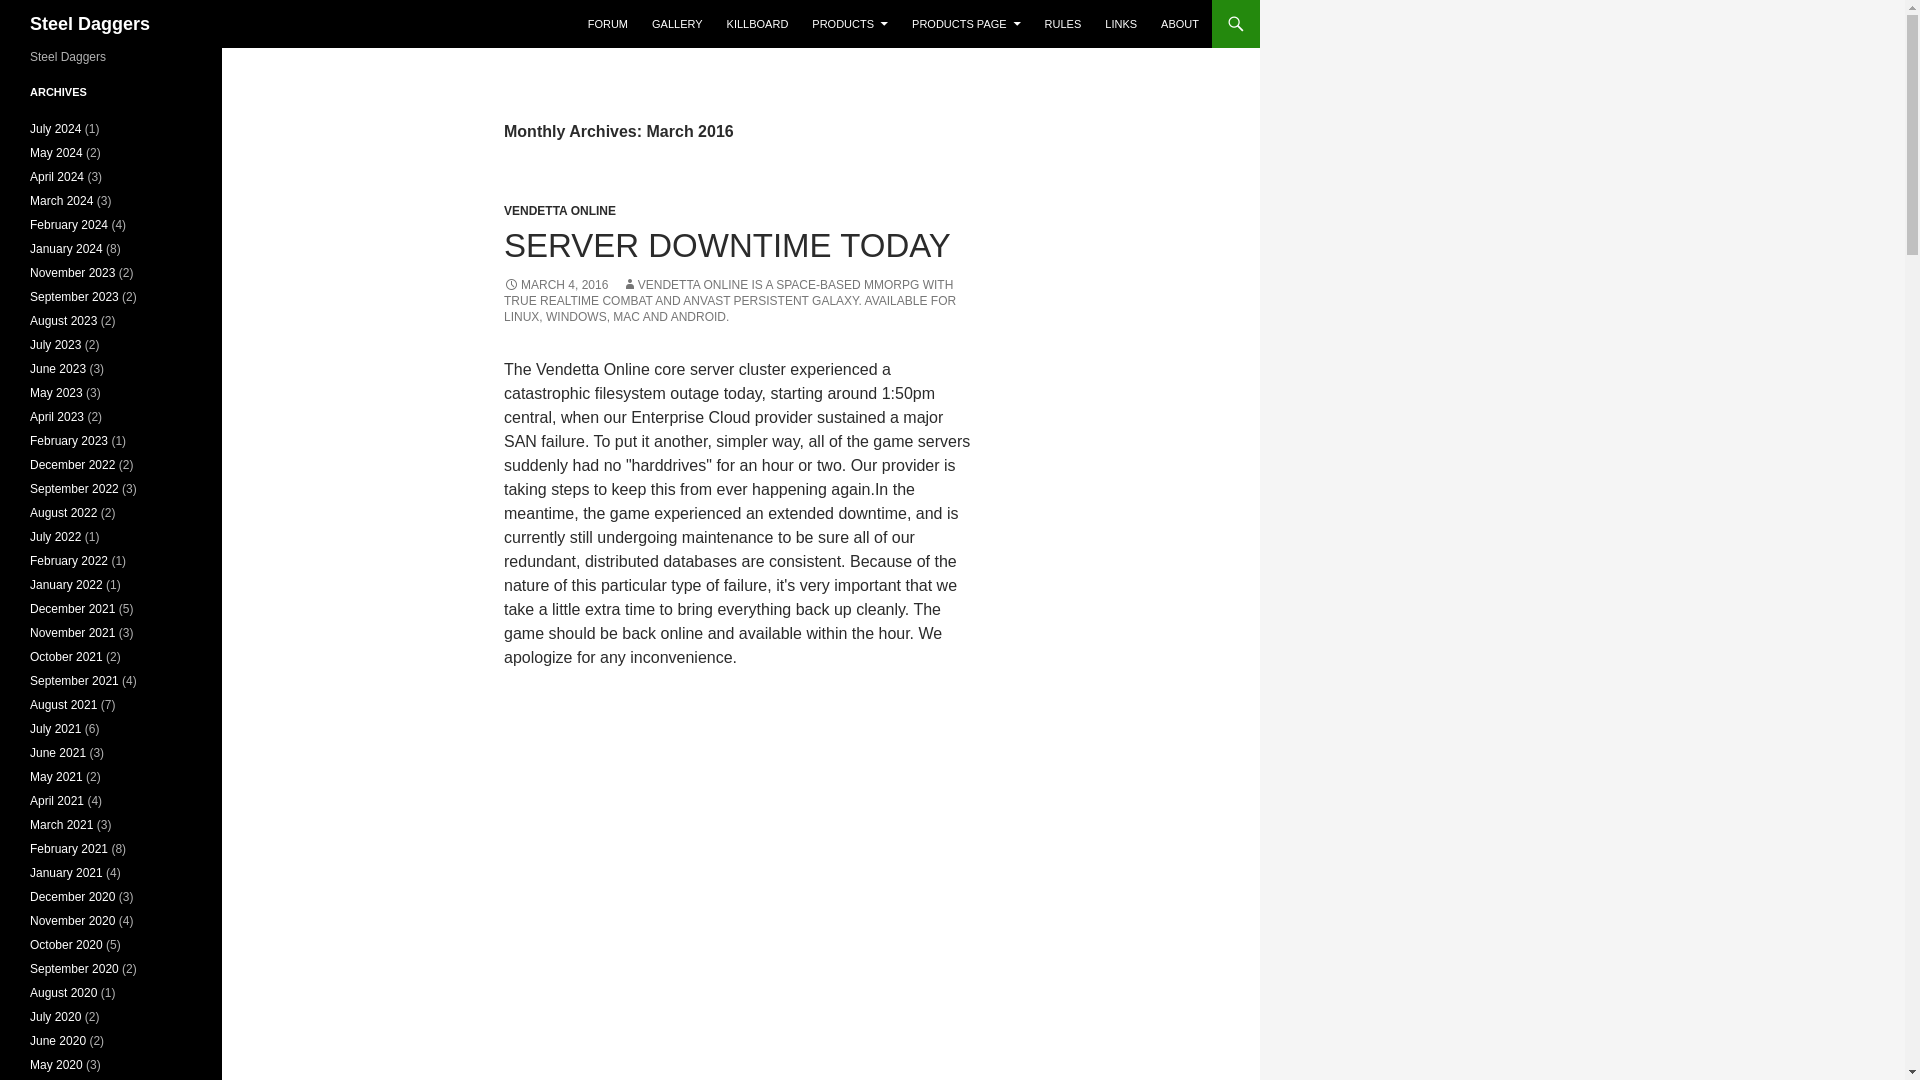 The image size is (1920, 1080). What do you see at coordinates (68, 441) in the screenshot?
I see `February 2023` at bounding box center [68, 441].